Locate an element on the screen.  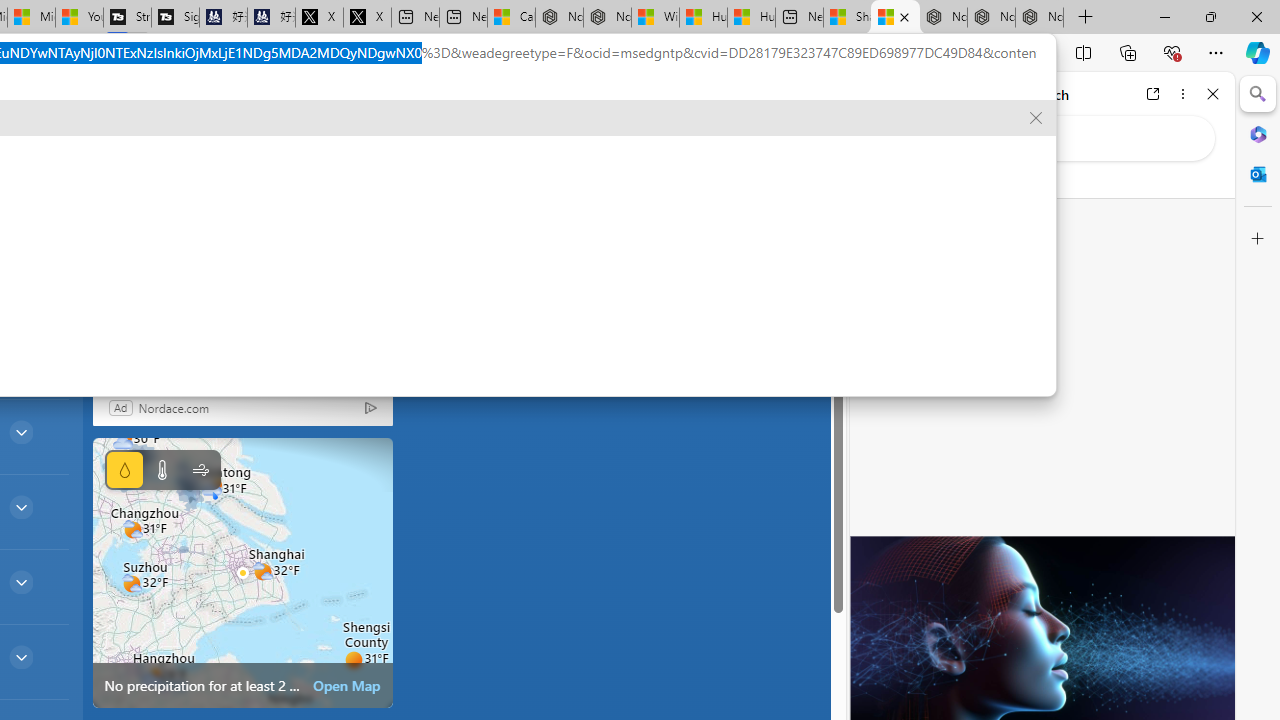
Temperature is located at coordinates (162, 470).